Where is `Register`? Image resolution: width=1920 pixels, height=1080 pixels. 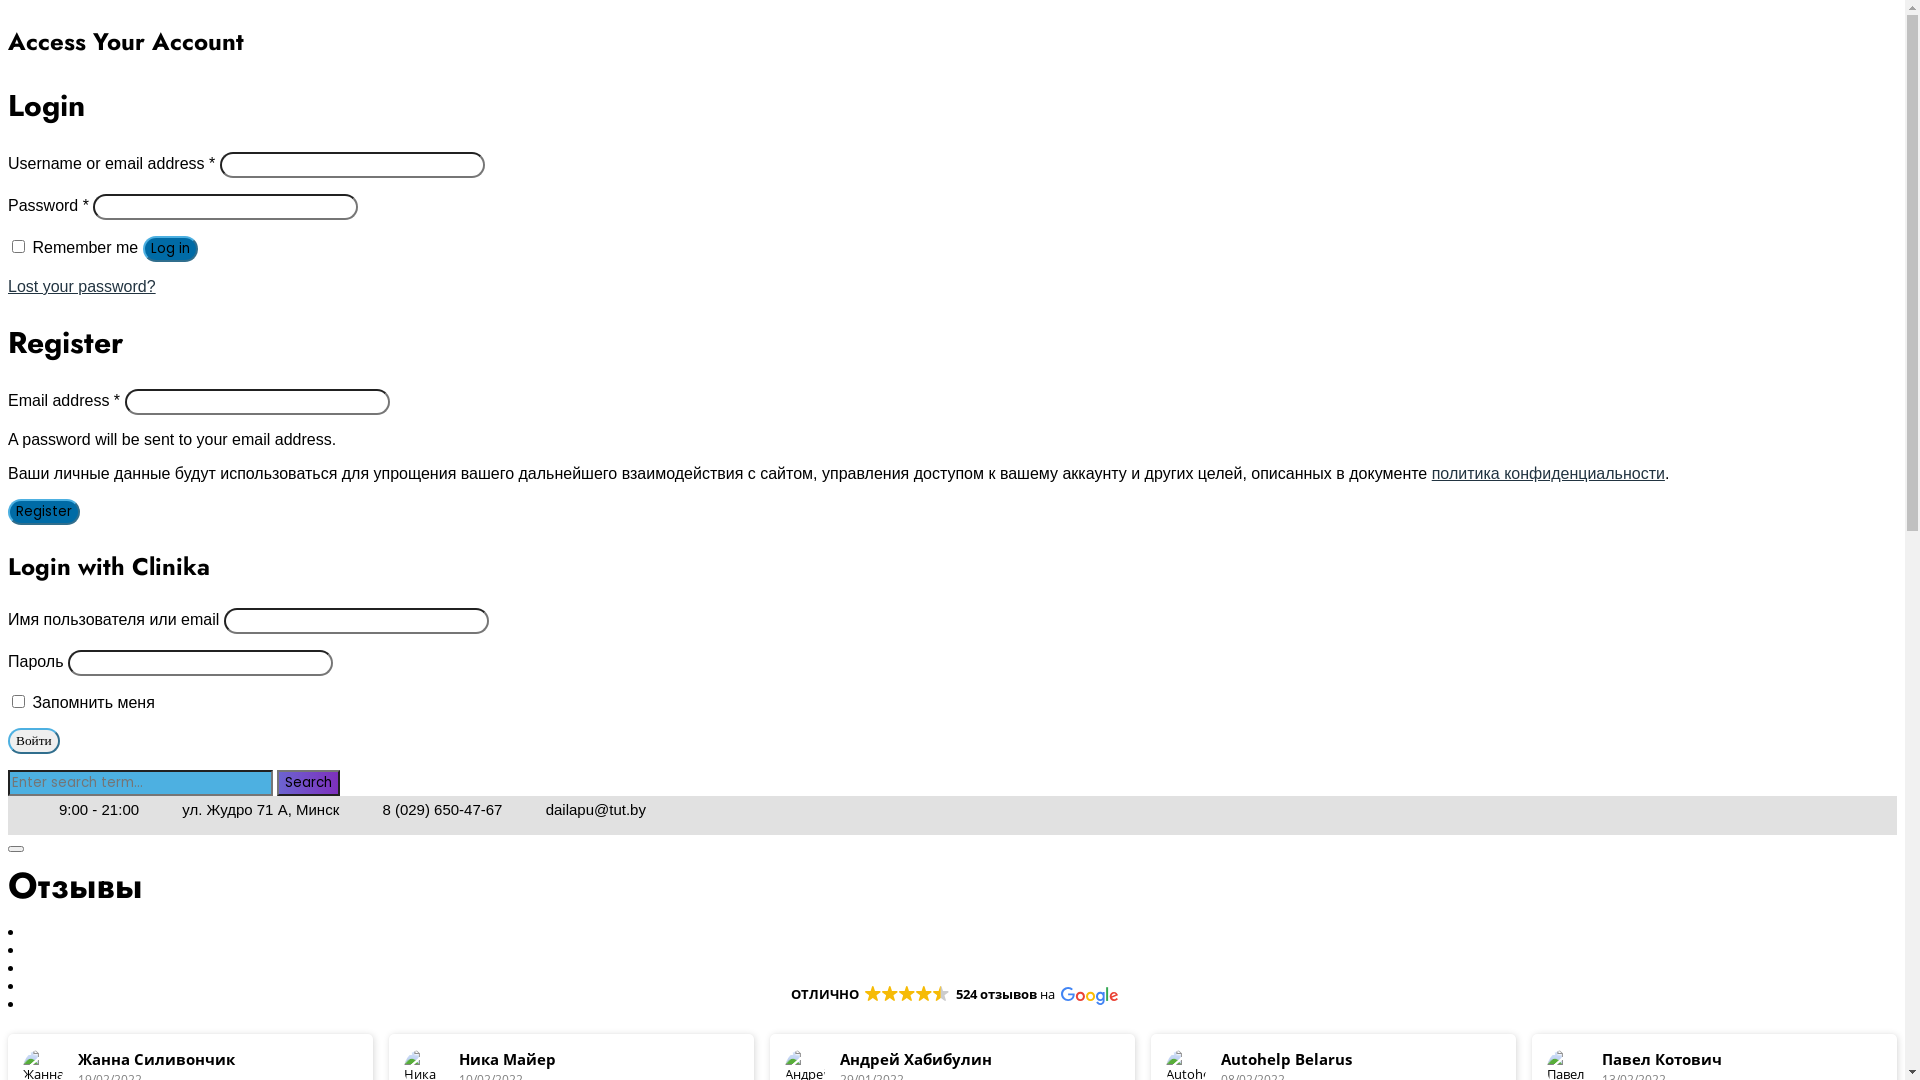
Register is located at coordinates (44, 512).